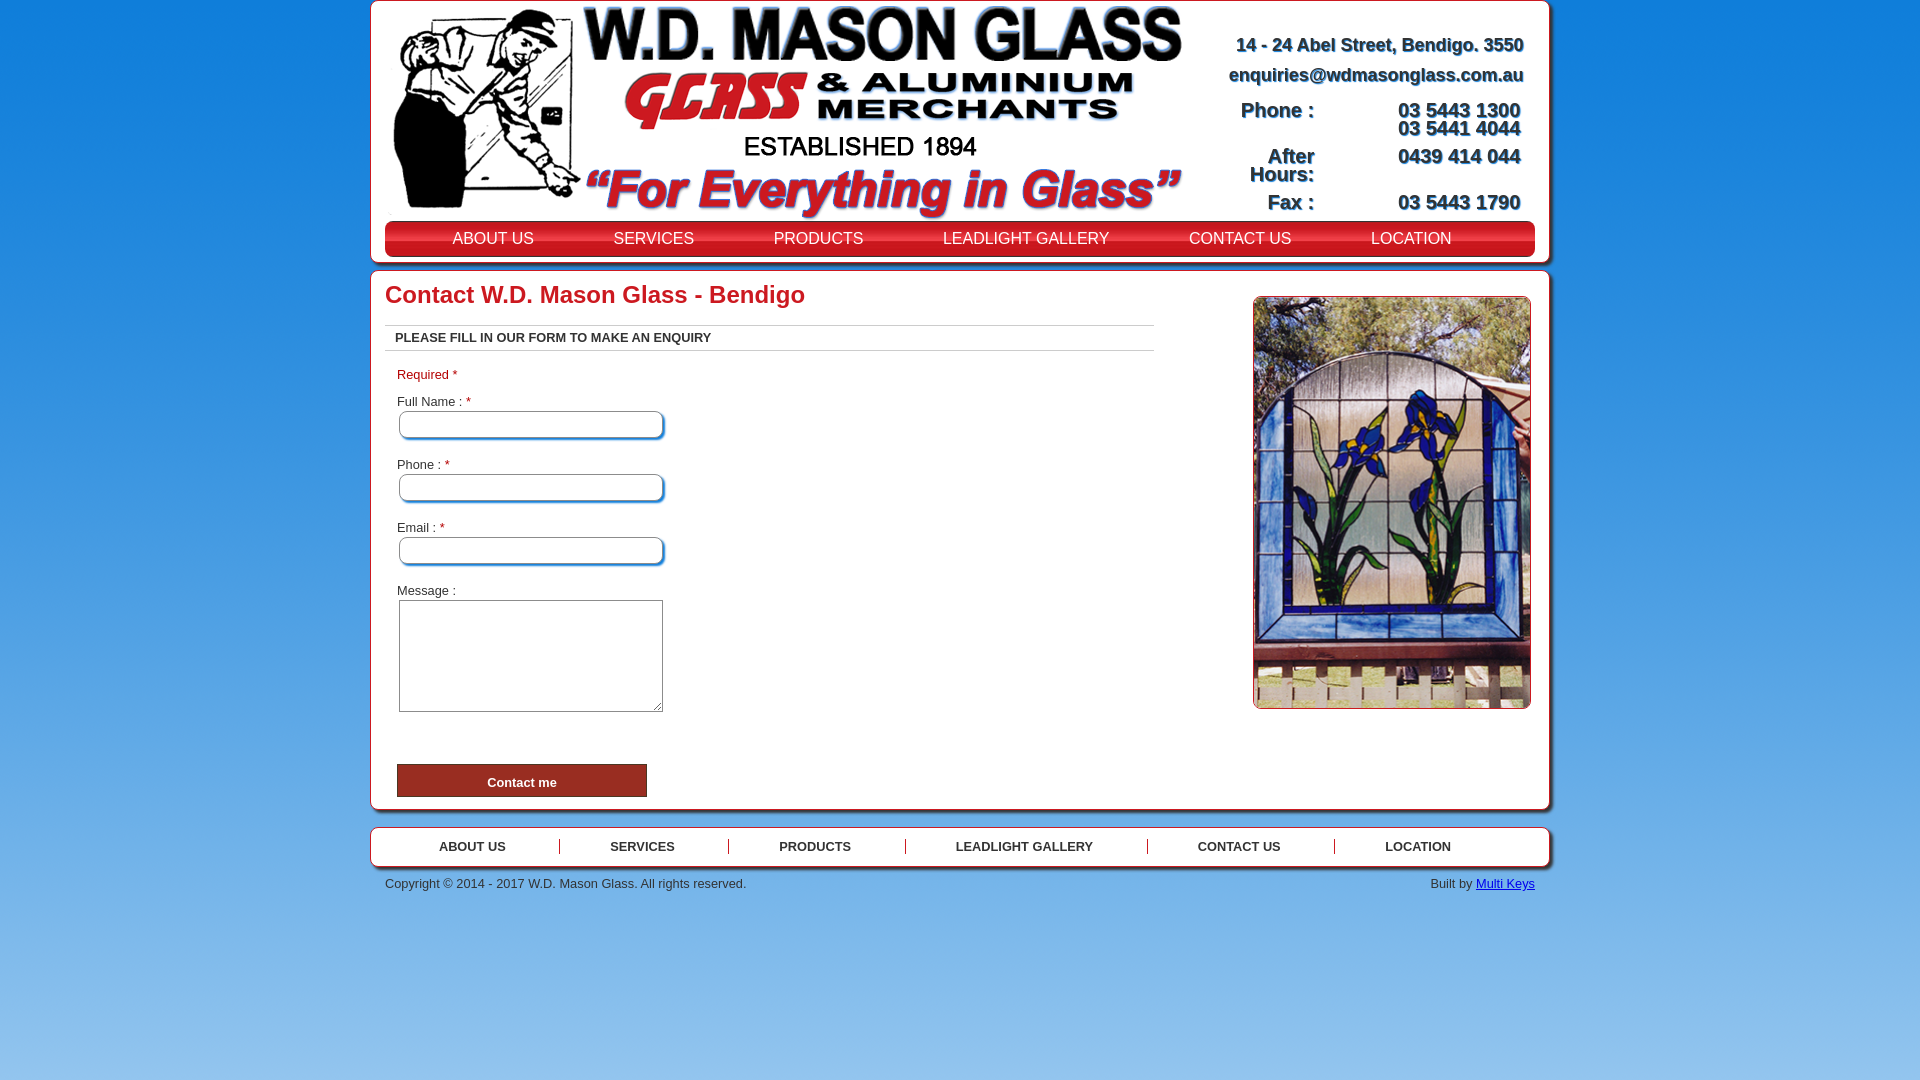 This screenshot has width=1920, height=1080. What do you see at coordinates (1412, 239) in the screenshot?
I see `LOCATION` at bounding box center [1412, 239].